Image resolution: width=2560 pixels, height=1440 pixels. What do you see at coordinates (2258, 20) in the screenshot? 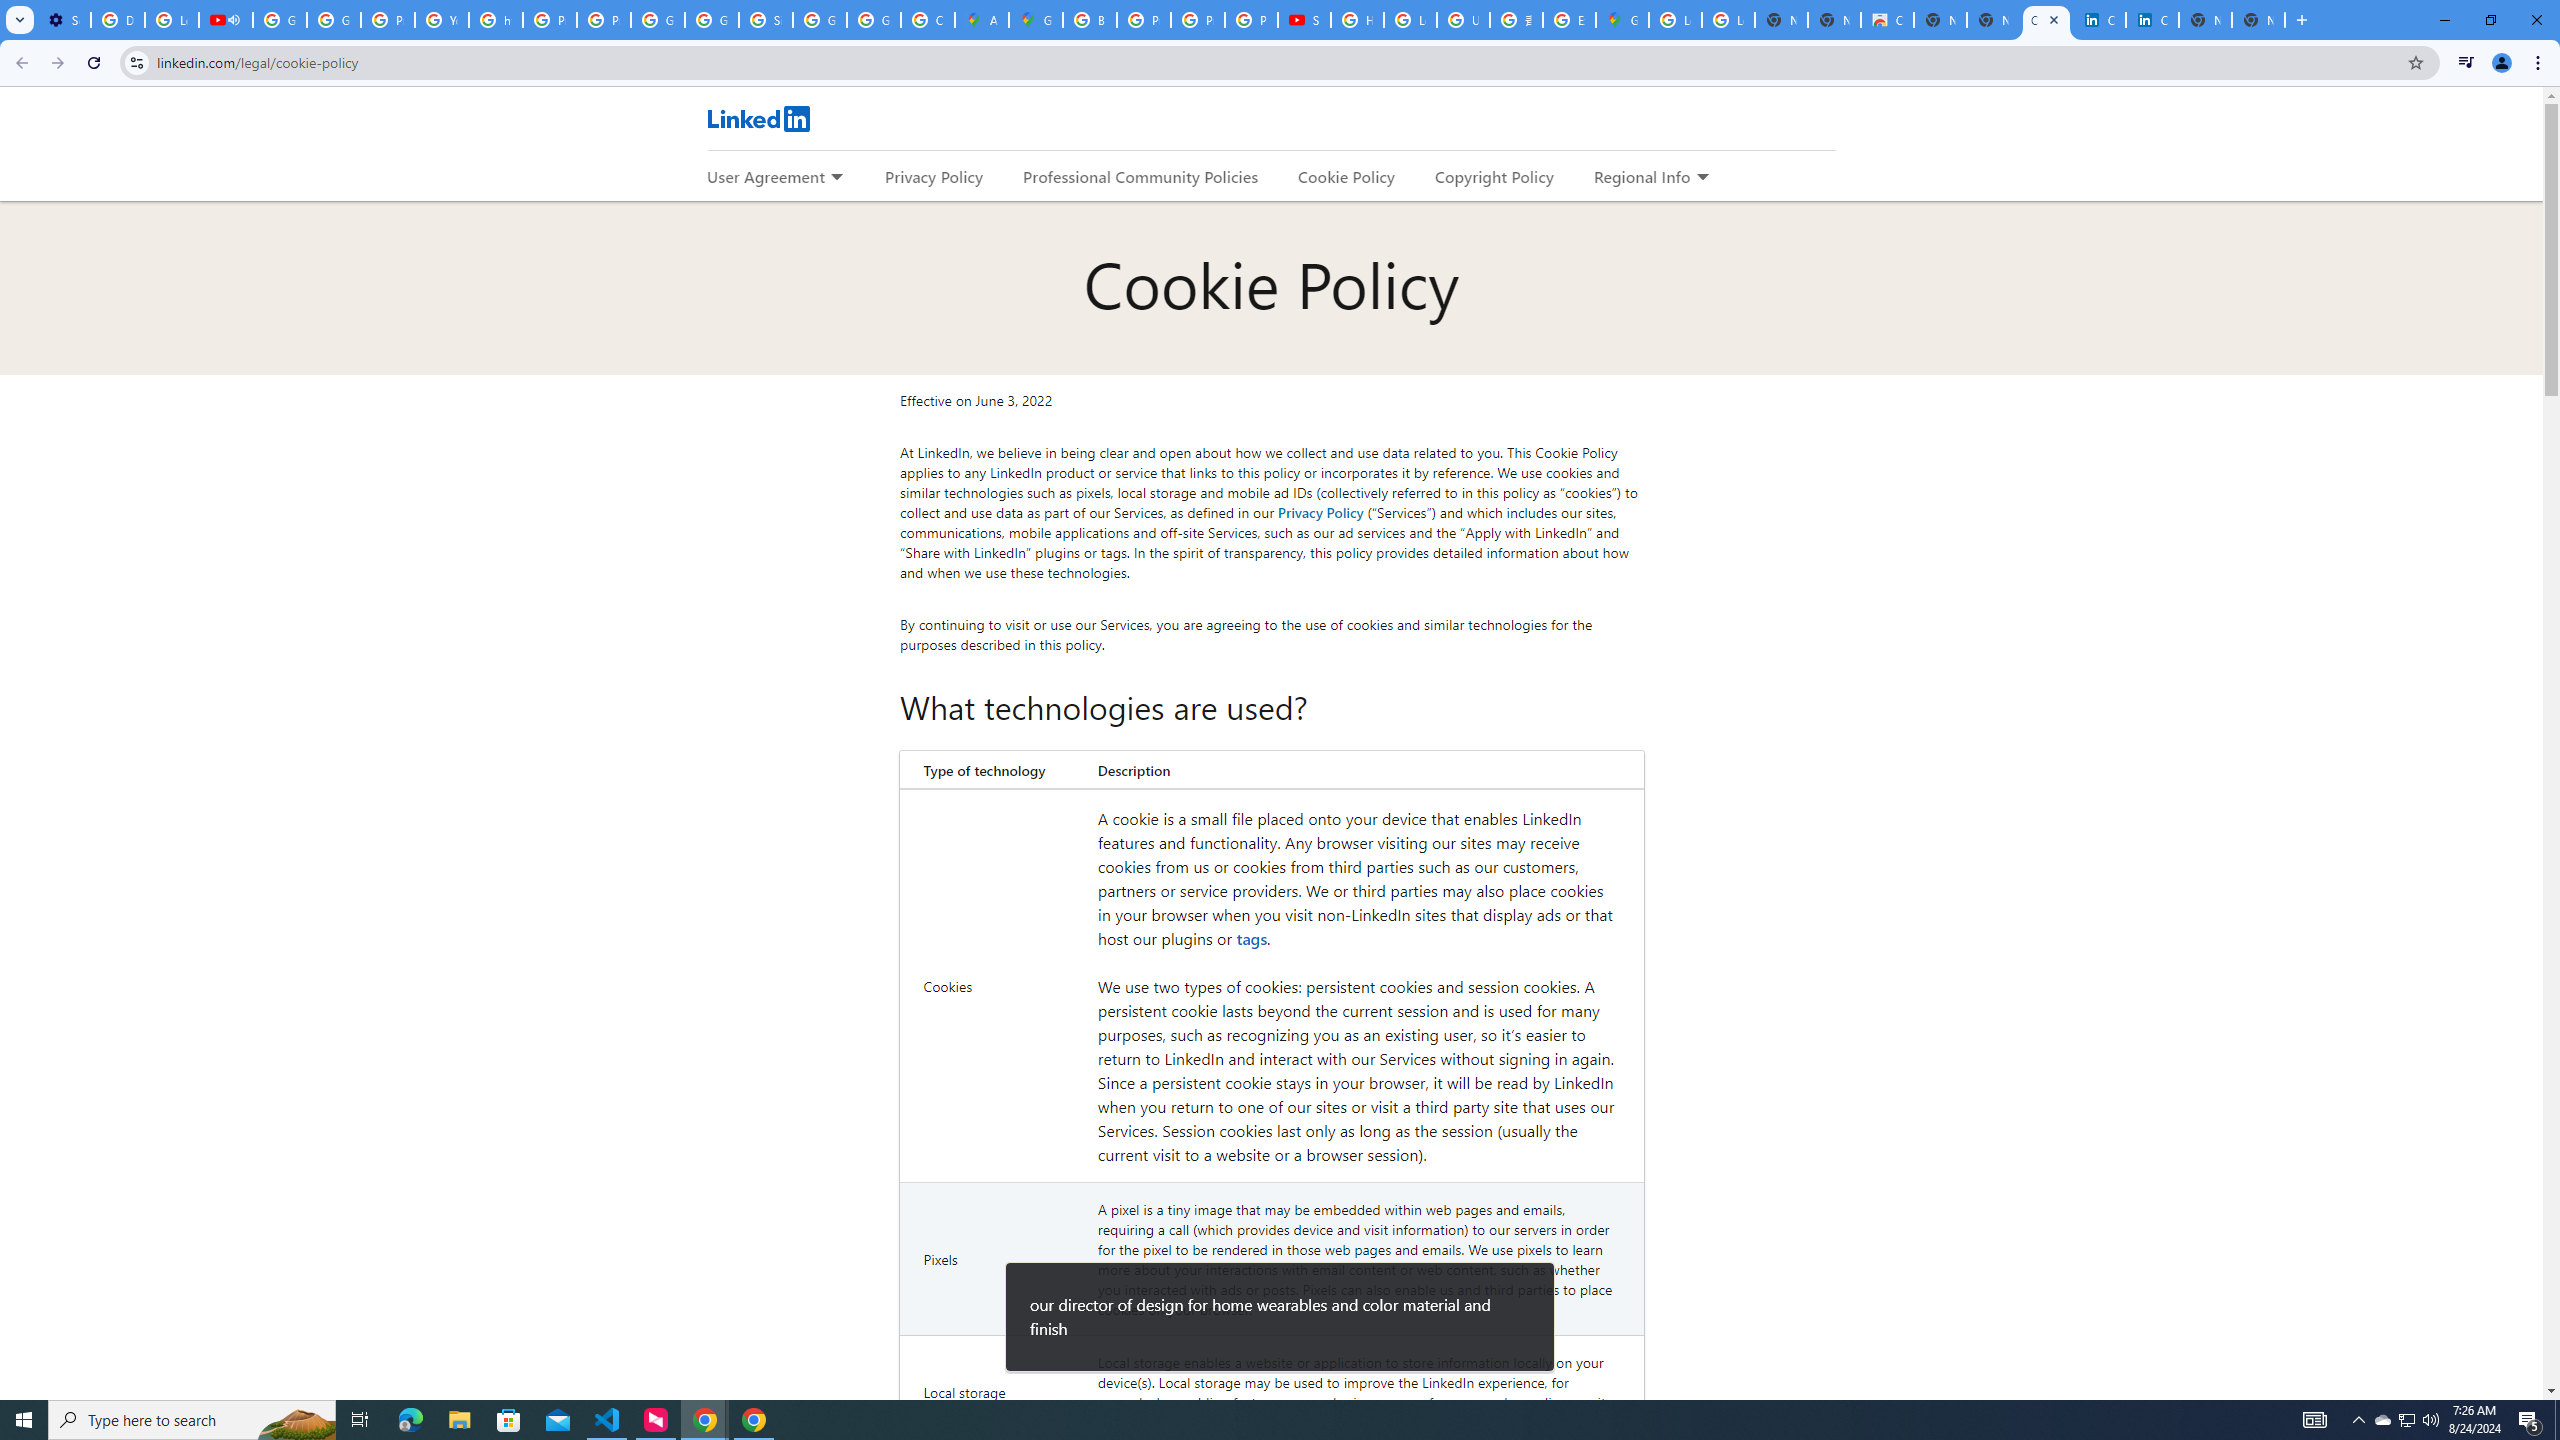
I see `New Tab` at bounding box center [2258, 20].